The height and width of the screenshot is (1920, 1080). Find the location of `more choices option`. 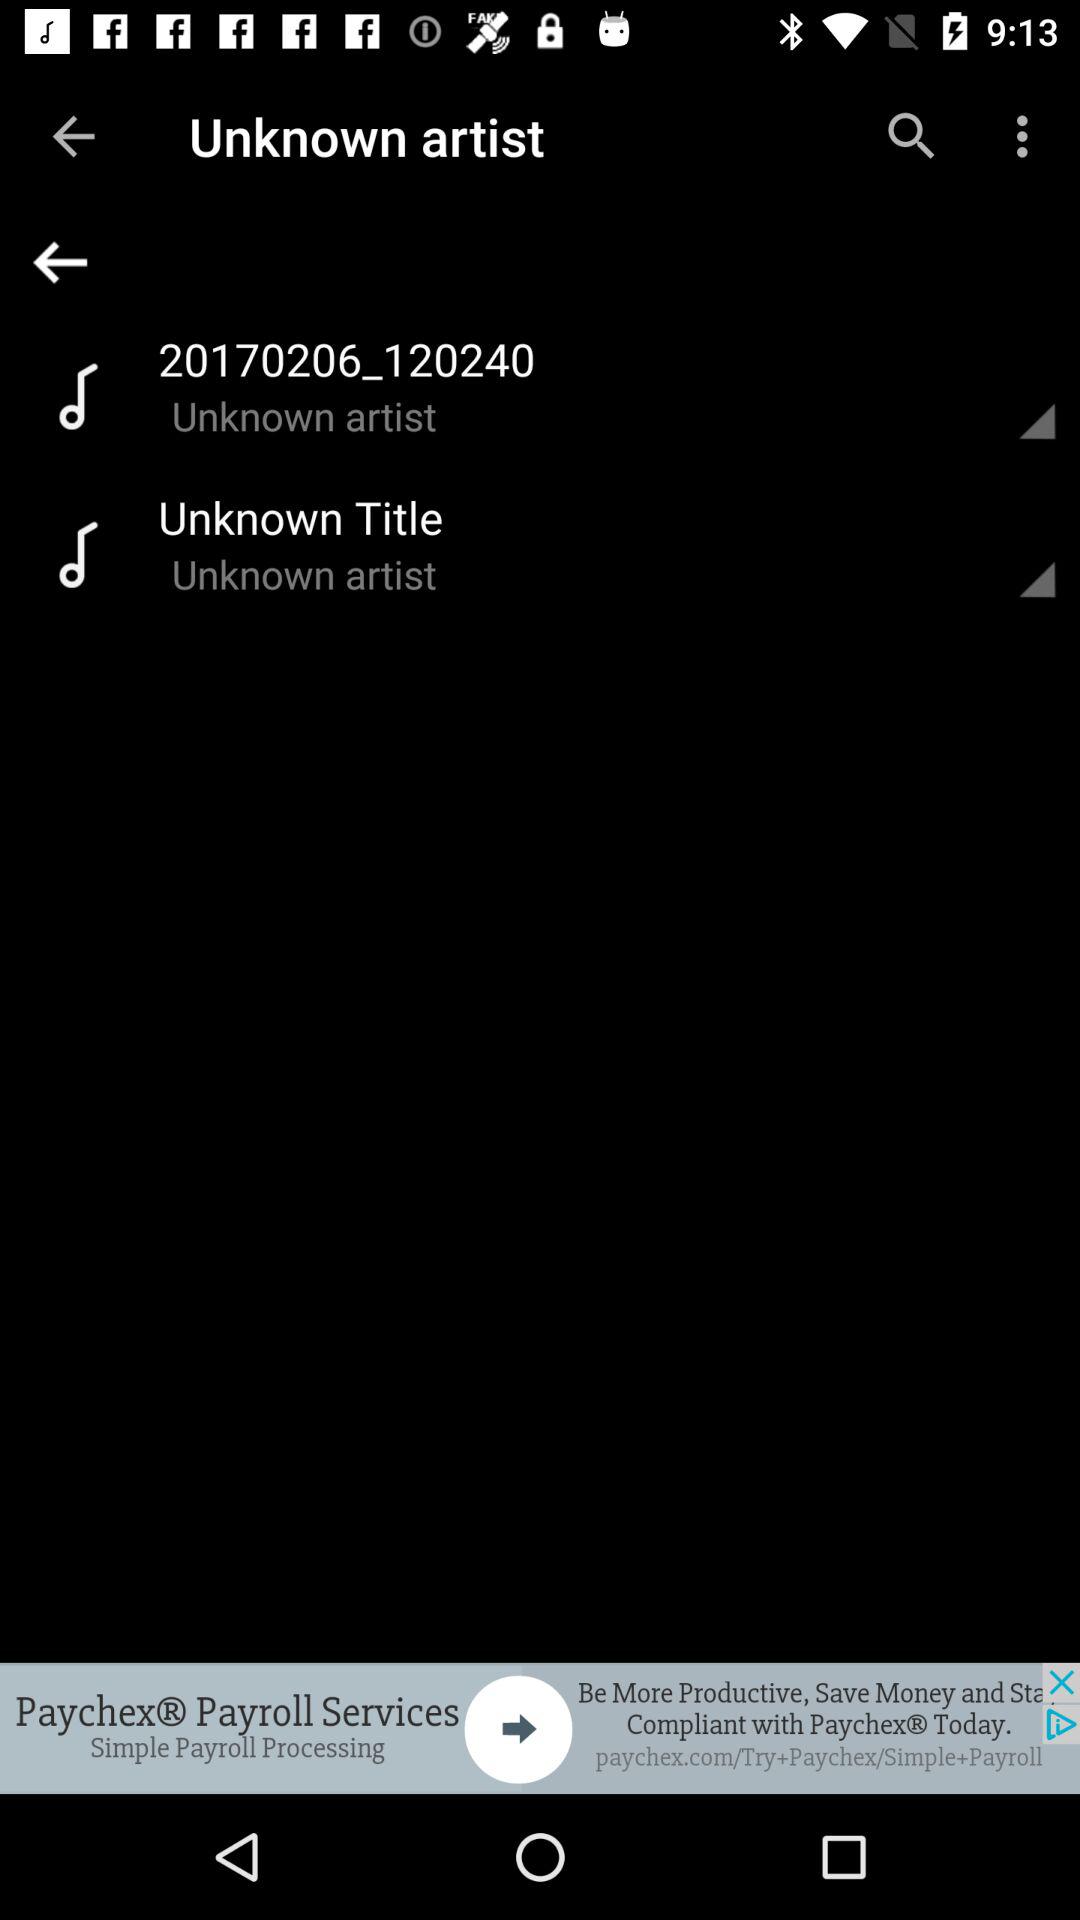

more choices option is located at coordinates (1013, 394).